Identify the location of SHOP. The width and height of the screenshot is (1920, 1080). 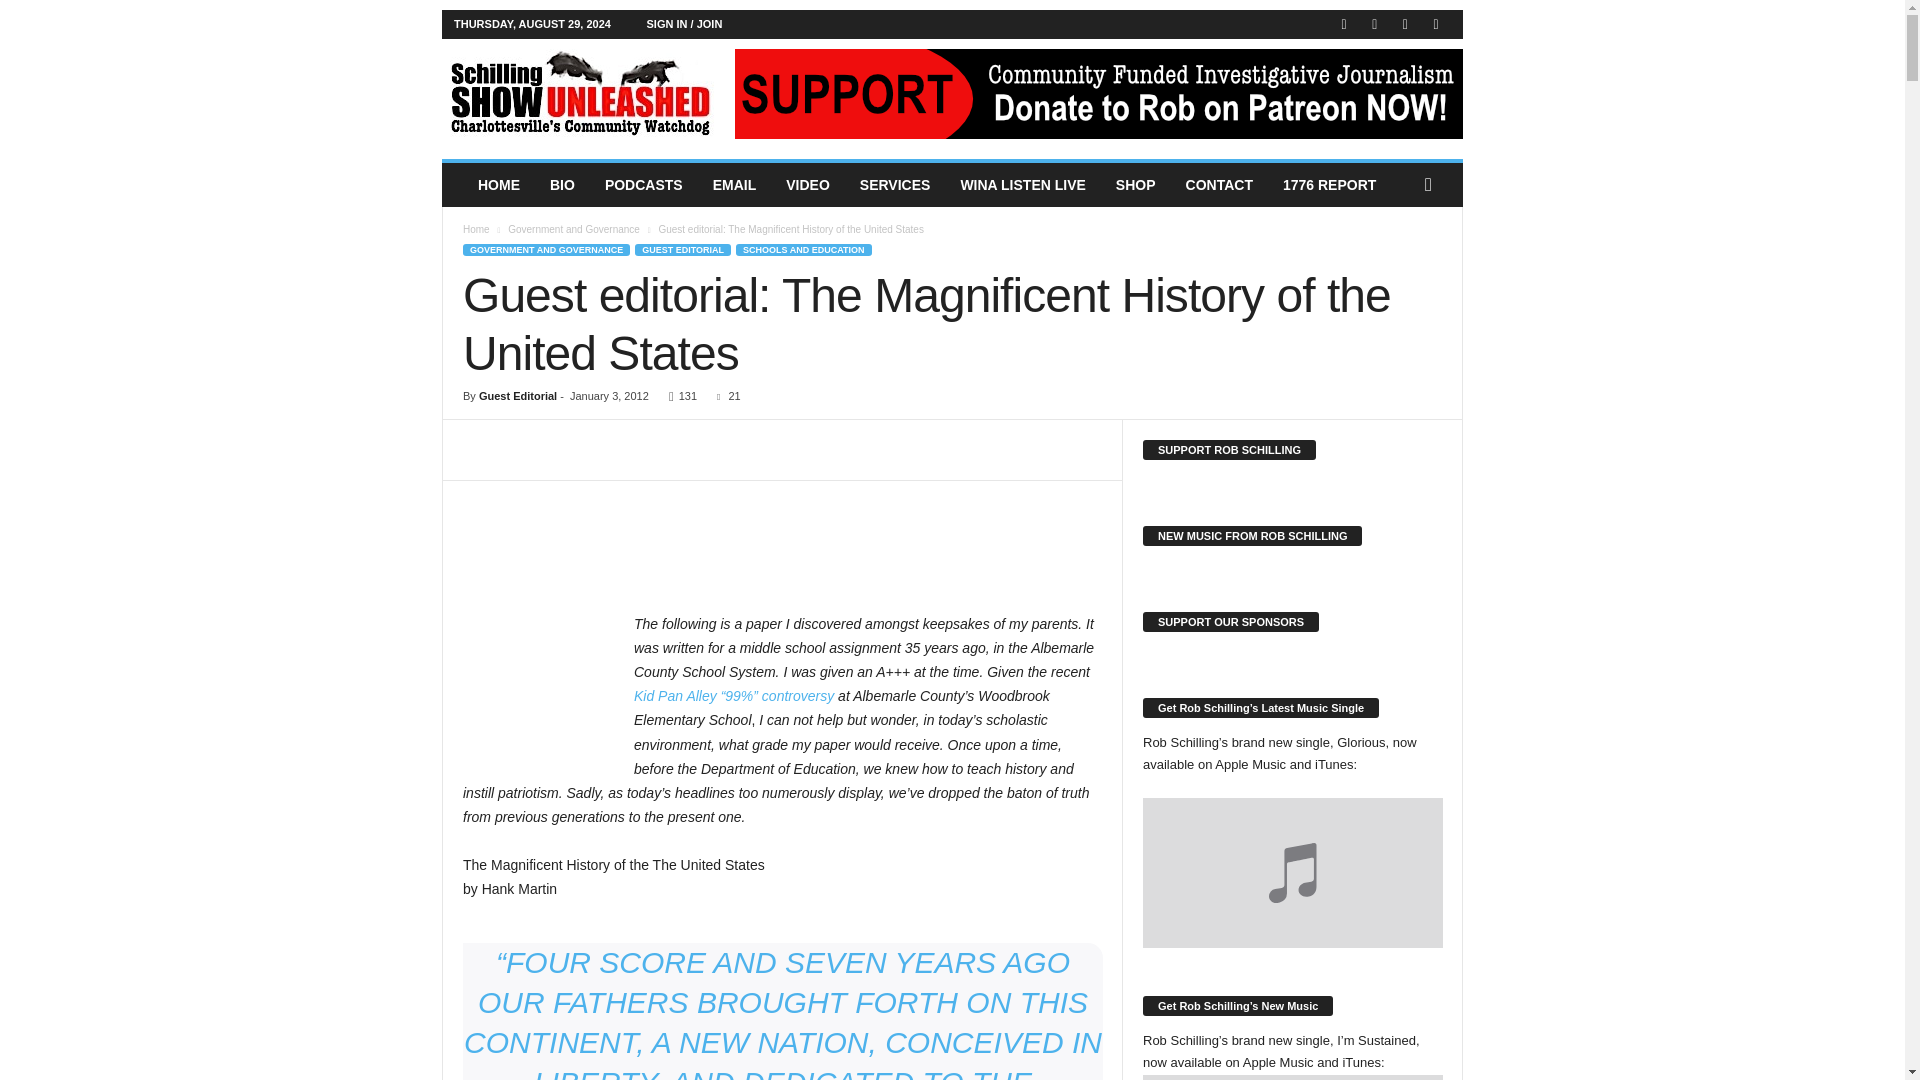
(1136, 185).